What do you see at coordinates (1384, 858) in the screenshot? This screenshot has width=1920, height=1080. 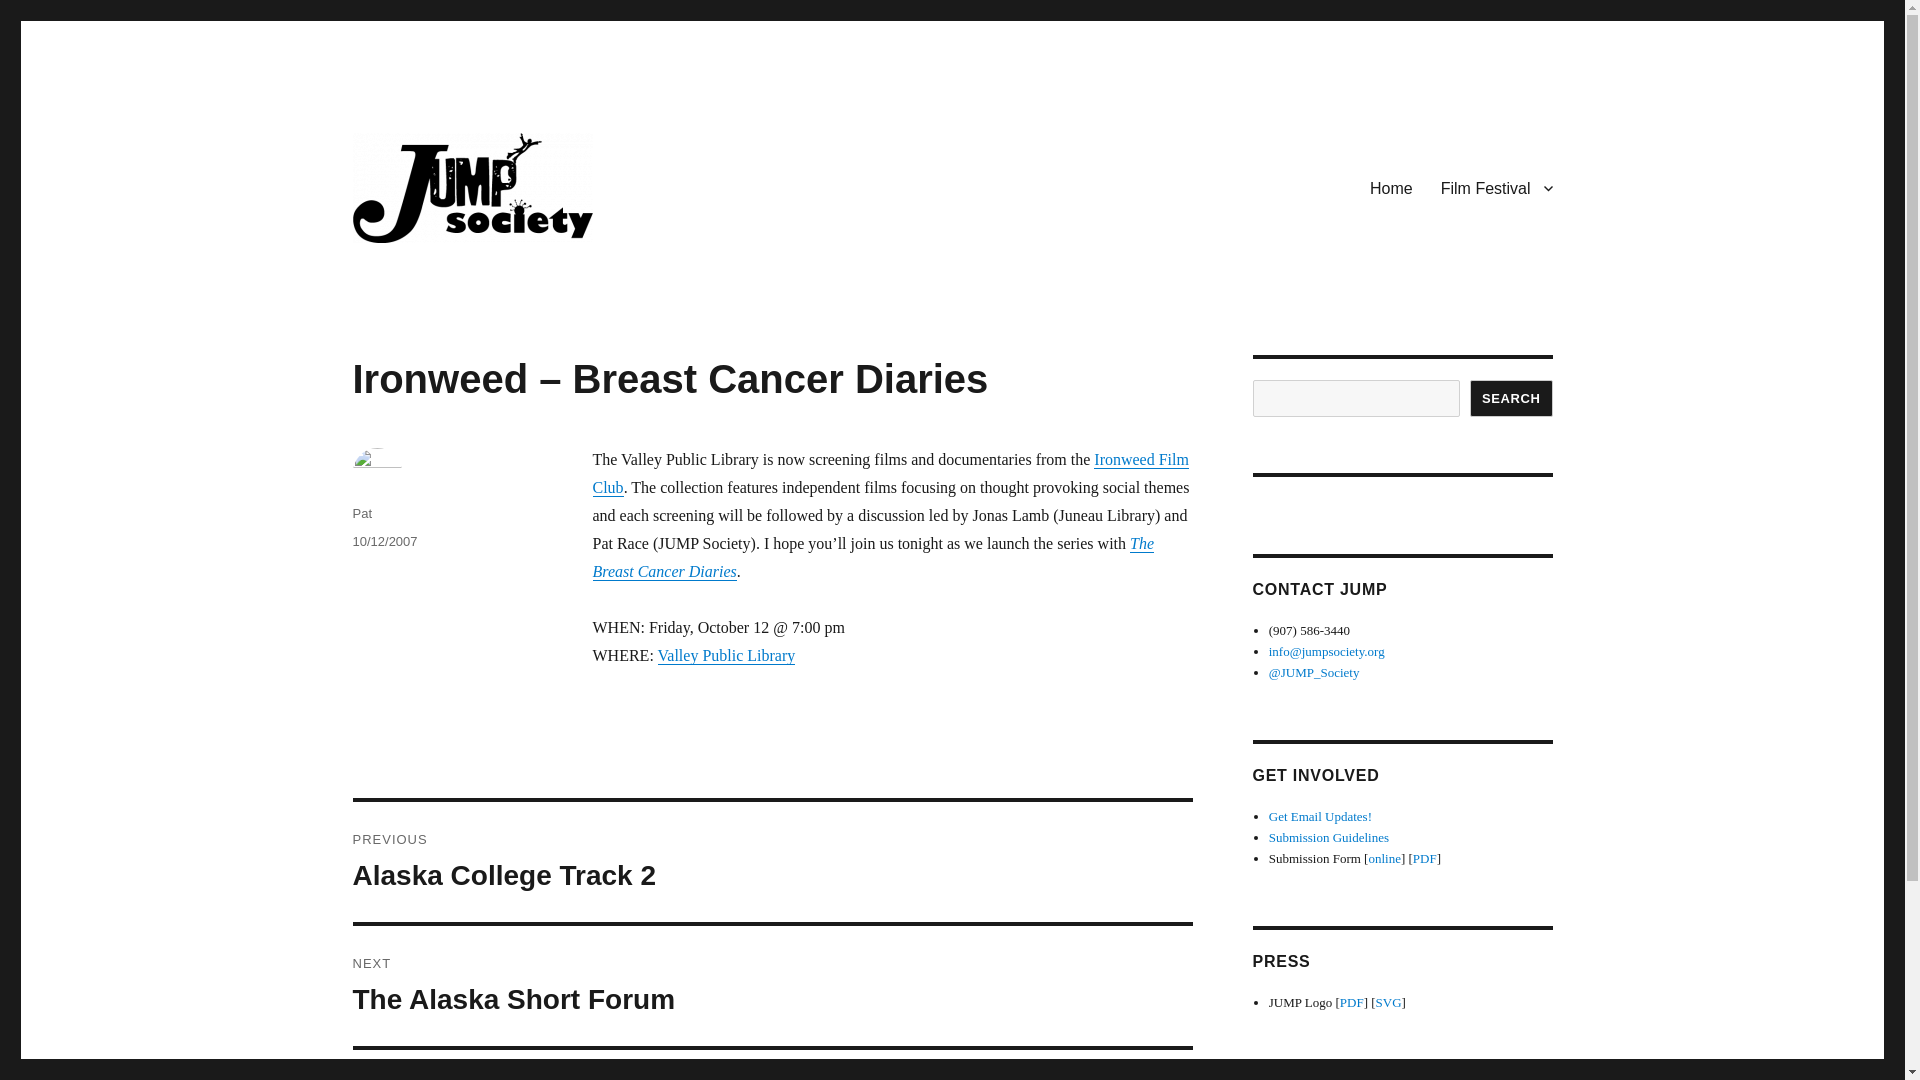 I see `online` at bounding box center [1384, 858].